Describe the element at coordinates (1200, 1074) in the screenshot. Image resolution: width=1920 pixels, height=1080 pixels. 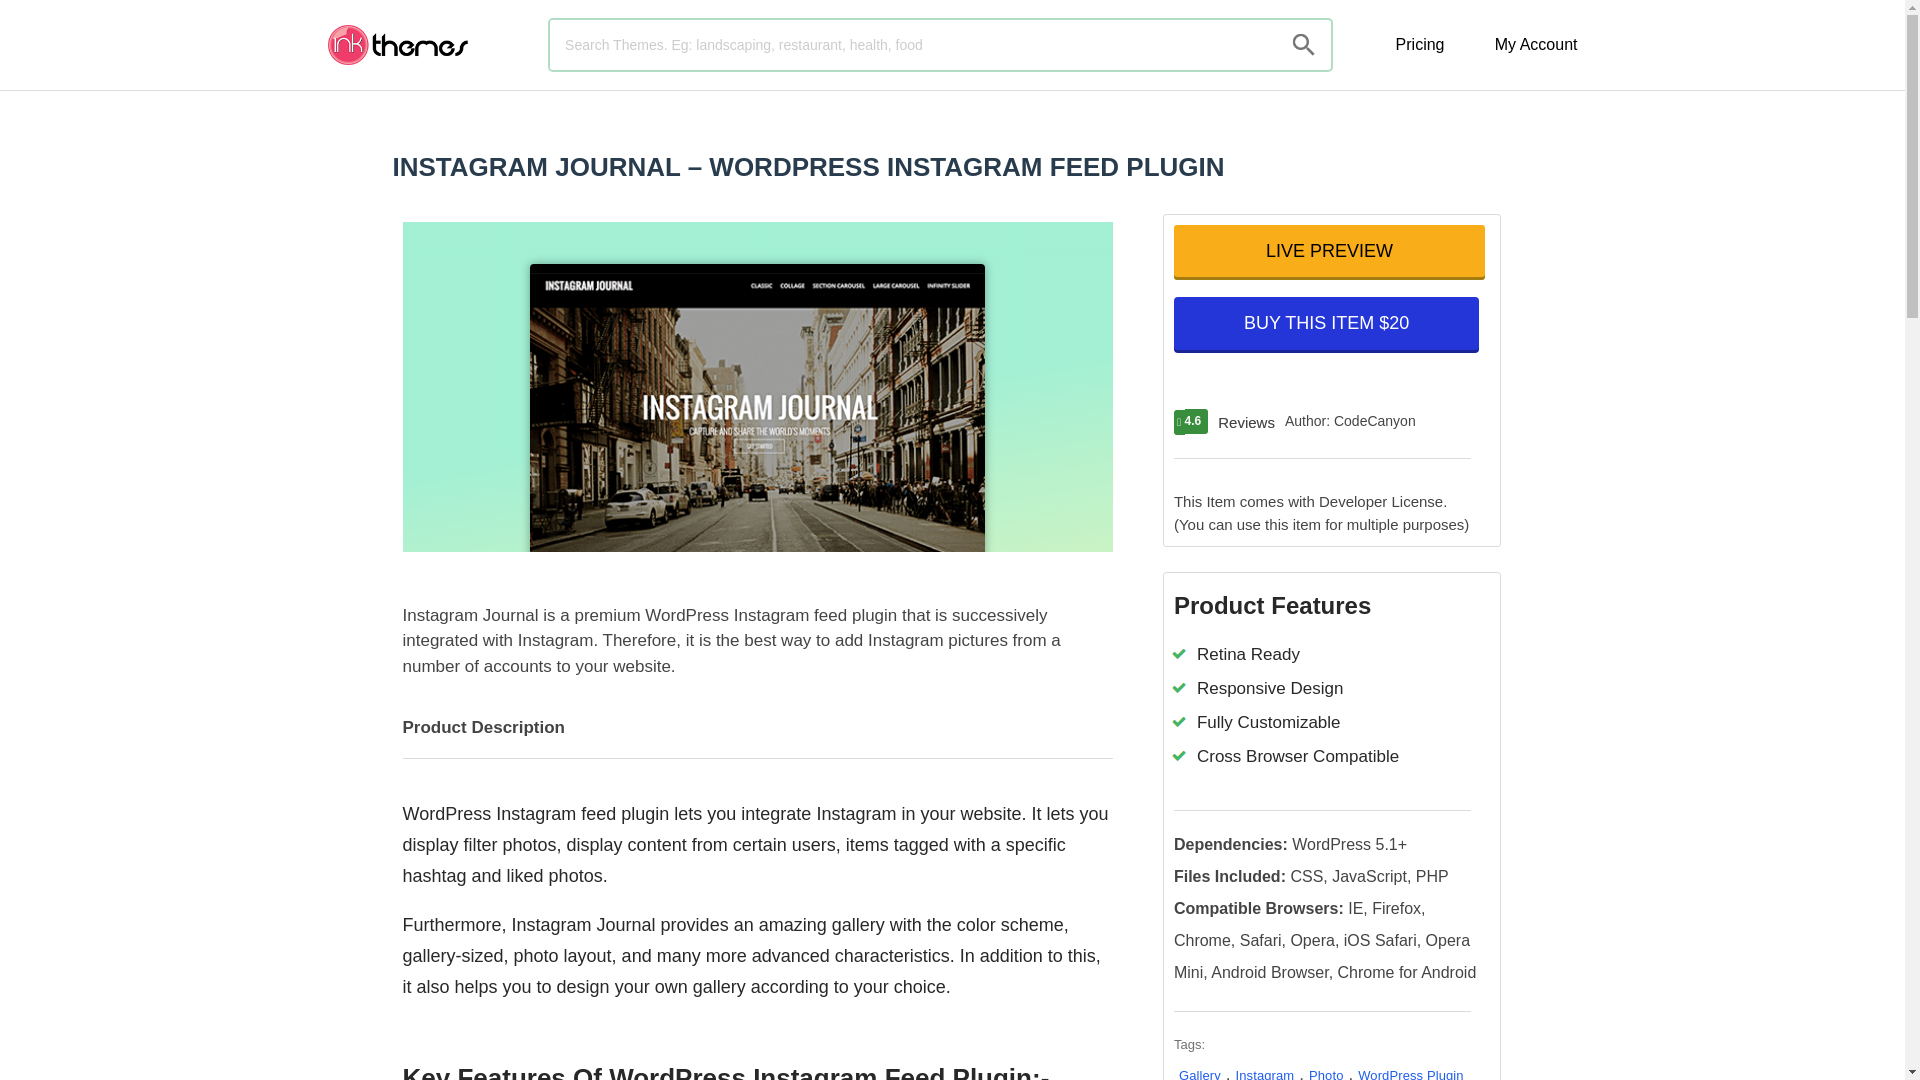
I see `Gallery` at that location.